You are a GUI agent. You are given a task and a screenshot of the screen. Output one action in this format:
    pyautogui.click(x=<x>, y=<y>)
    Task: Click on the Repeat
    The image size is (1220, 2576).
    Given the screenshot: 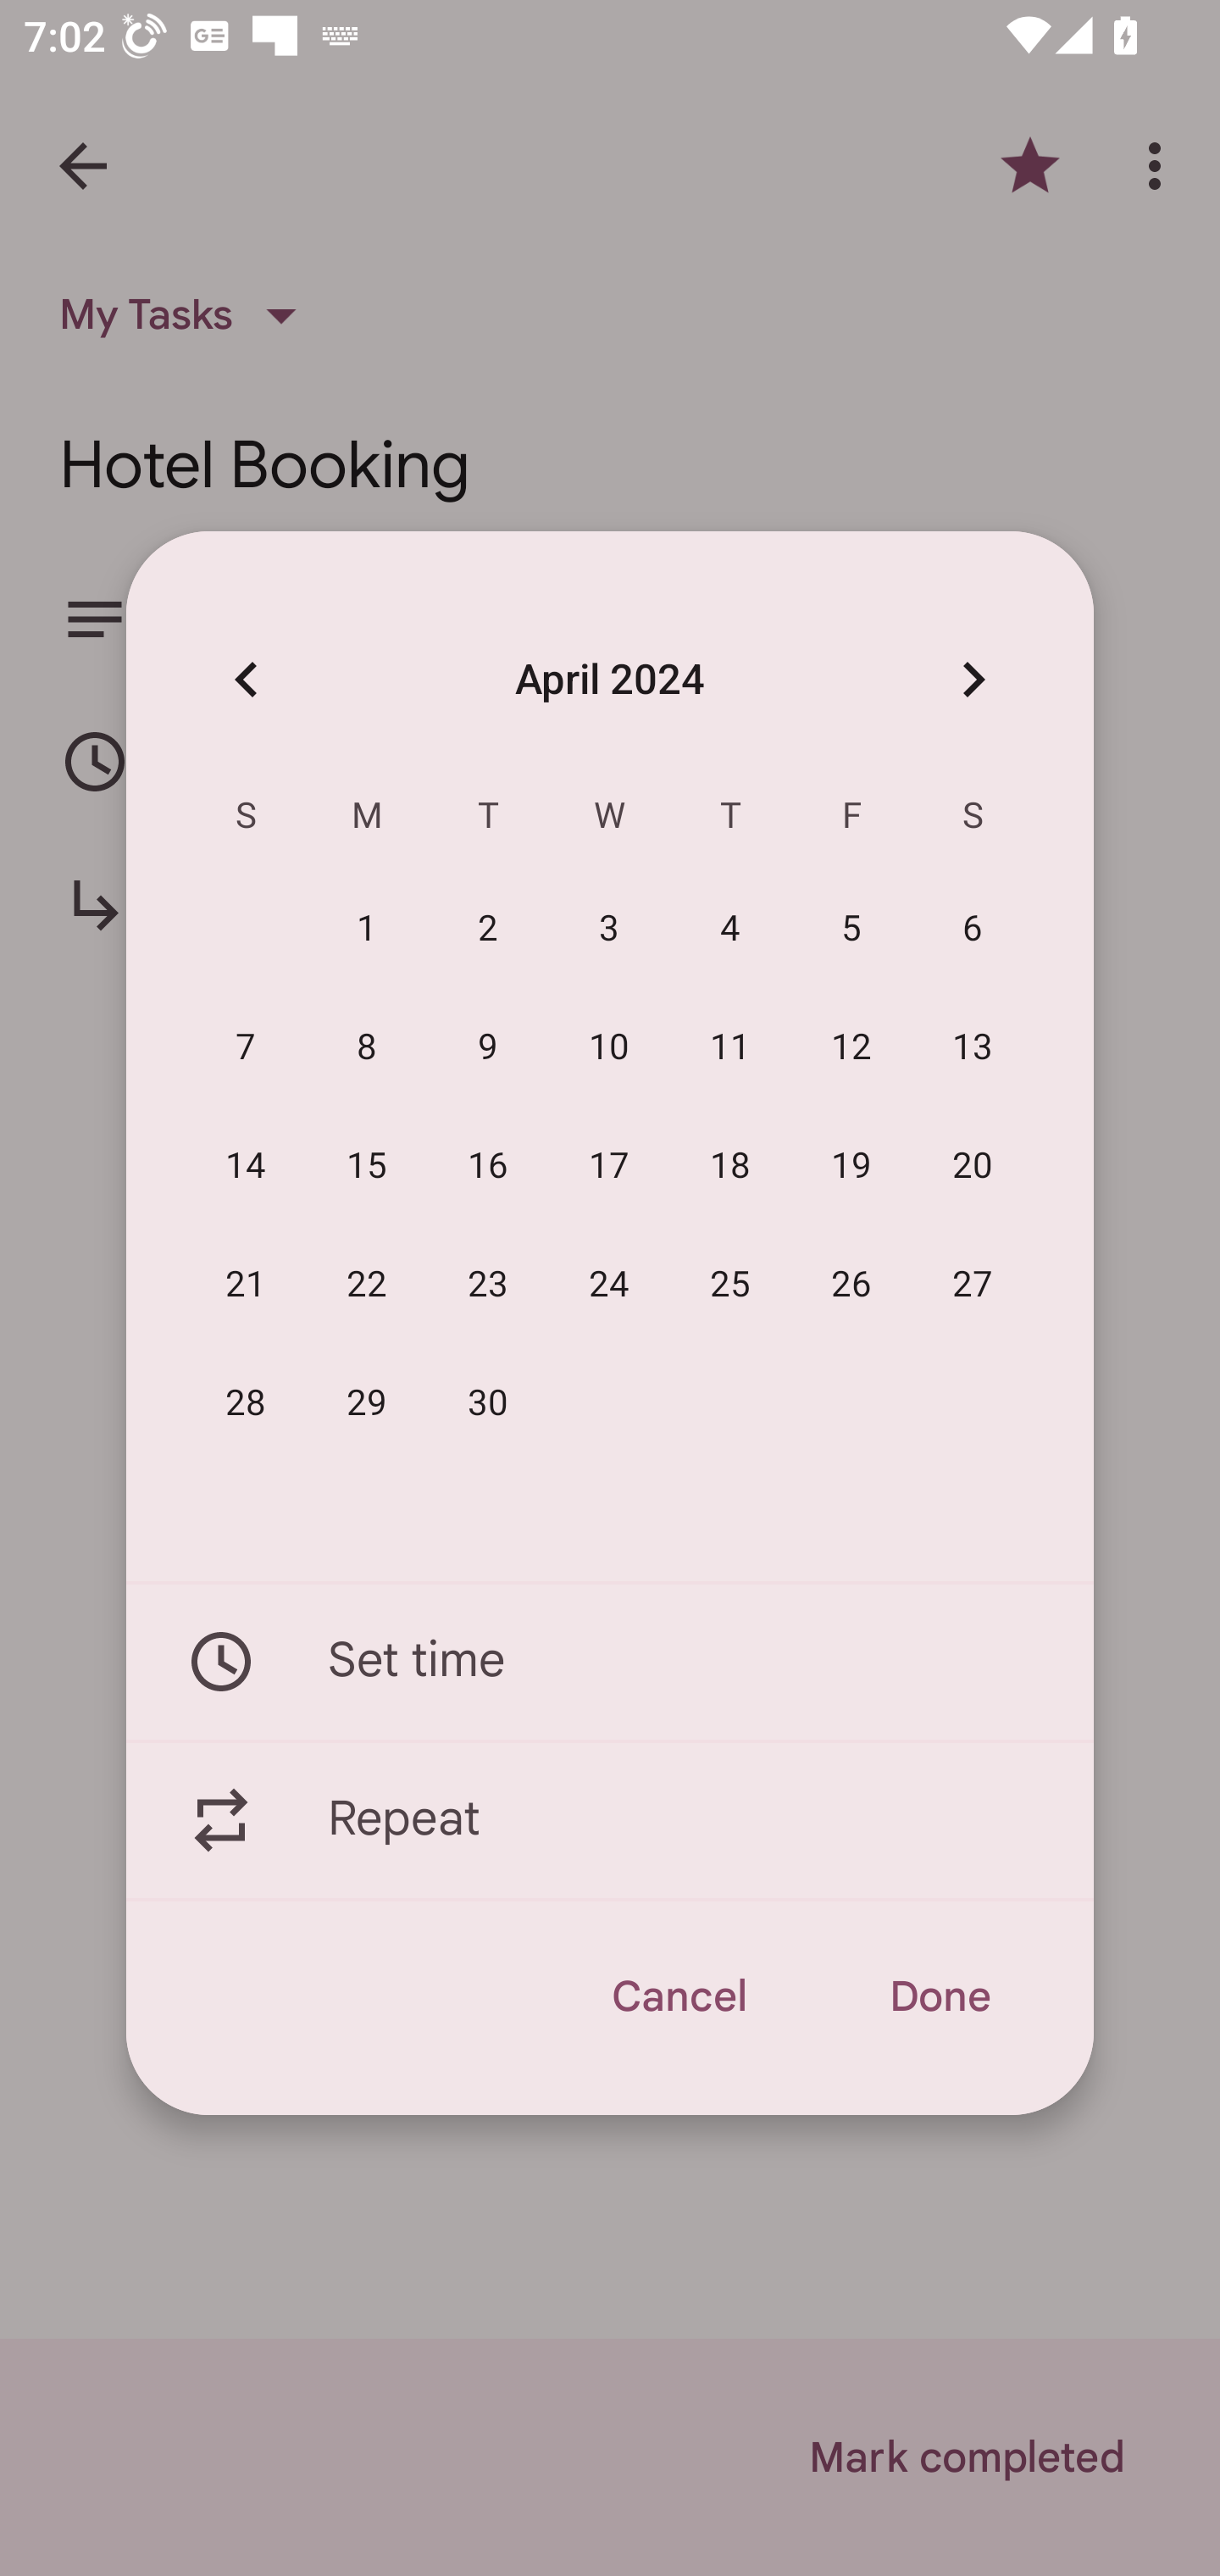 What is the action you would take?
    pyautogui.click(x=610, y=1821)
    